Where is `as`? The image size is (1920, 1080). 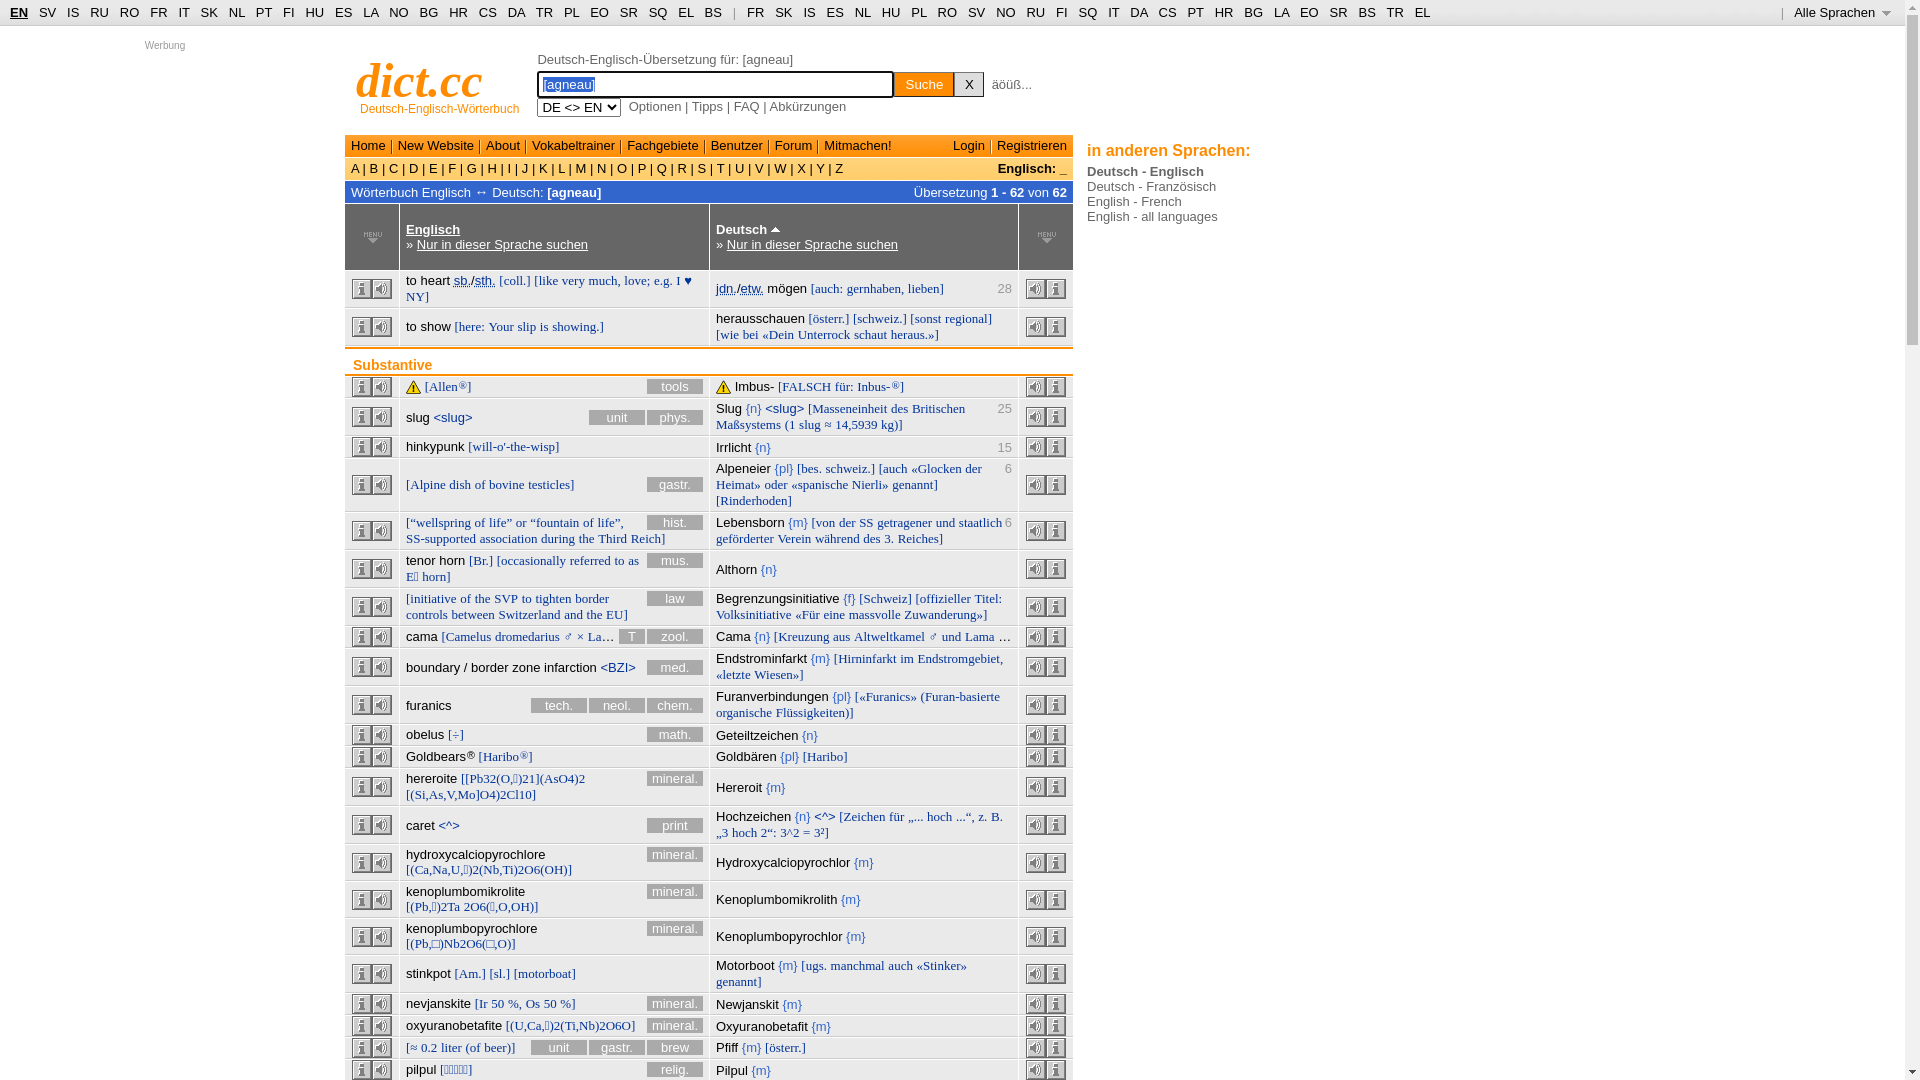 as is located at coordinates (634, 560).